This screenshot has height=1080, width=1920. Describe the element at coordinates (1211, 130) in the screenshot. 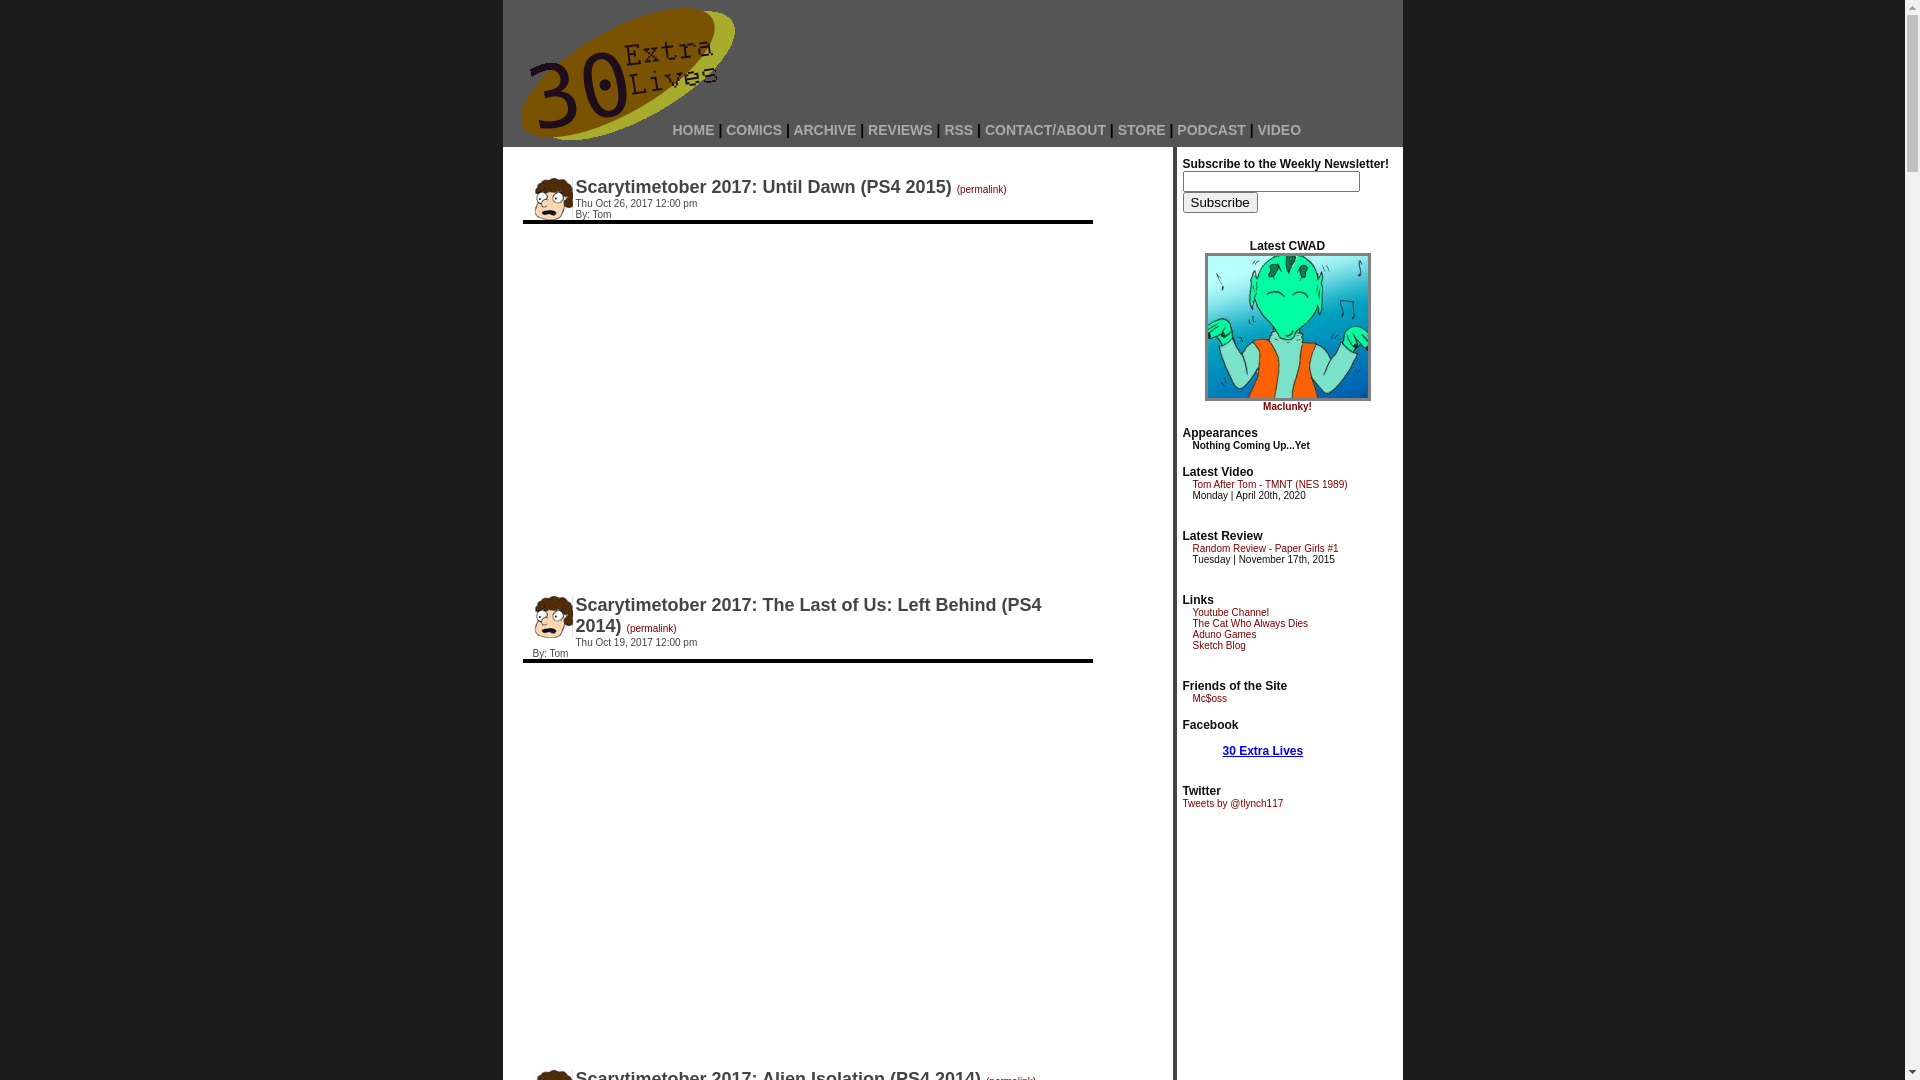

I see `PODCAST` at that location.